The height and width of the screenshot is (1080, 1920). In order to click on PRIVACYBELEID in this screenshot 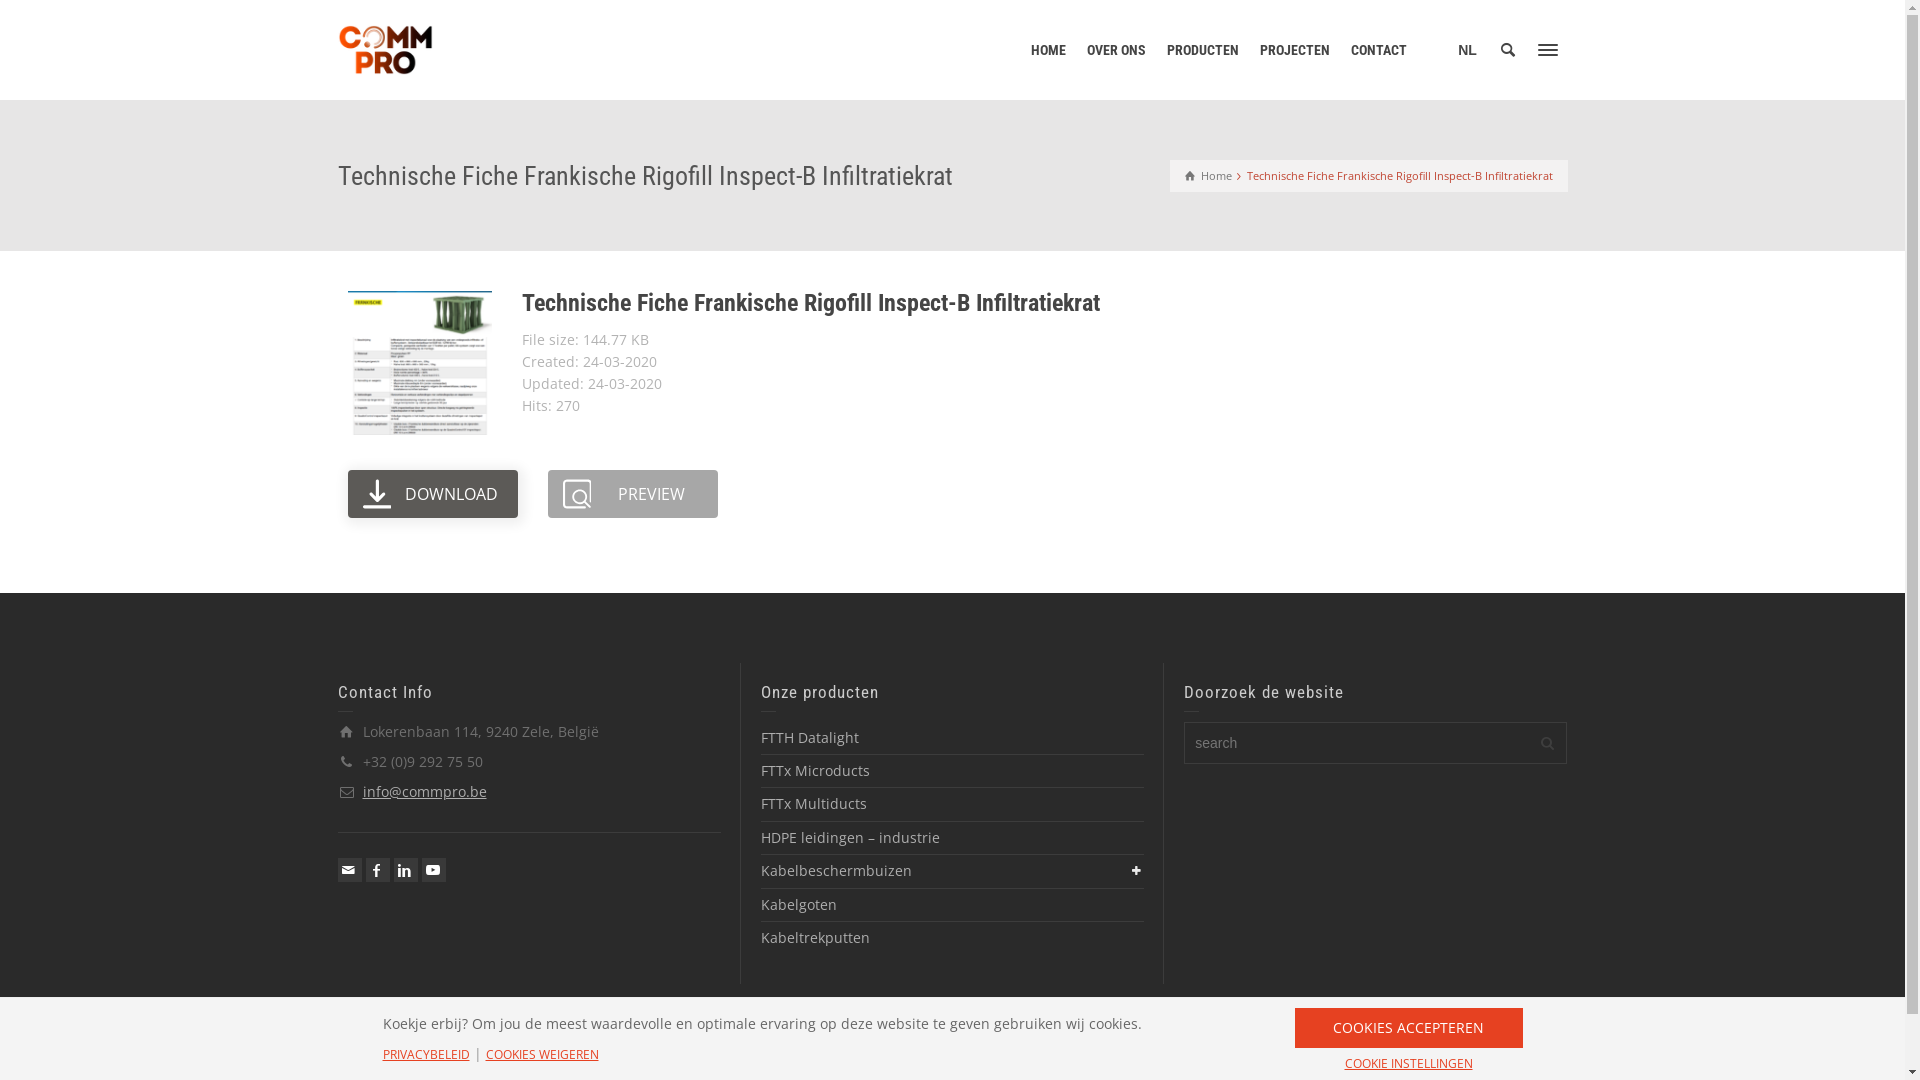, I will do `click(426, 1055)`.